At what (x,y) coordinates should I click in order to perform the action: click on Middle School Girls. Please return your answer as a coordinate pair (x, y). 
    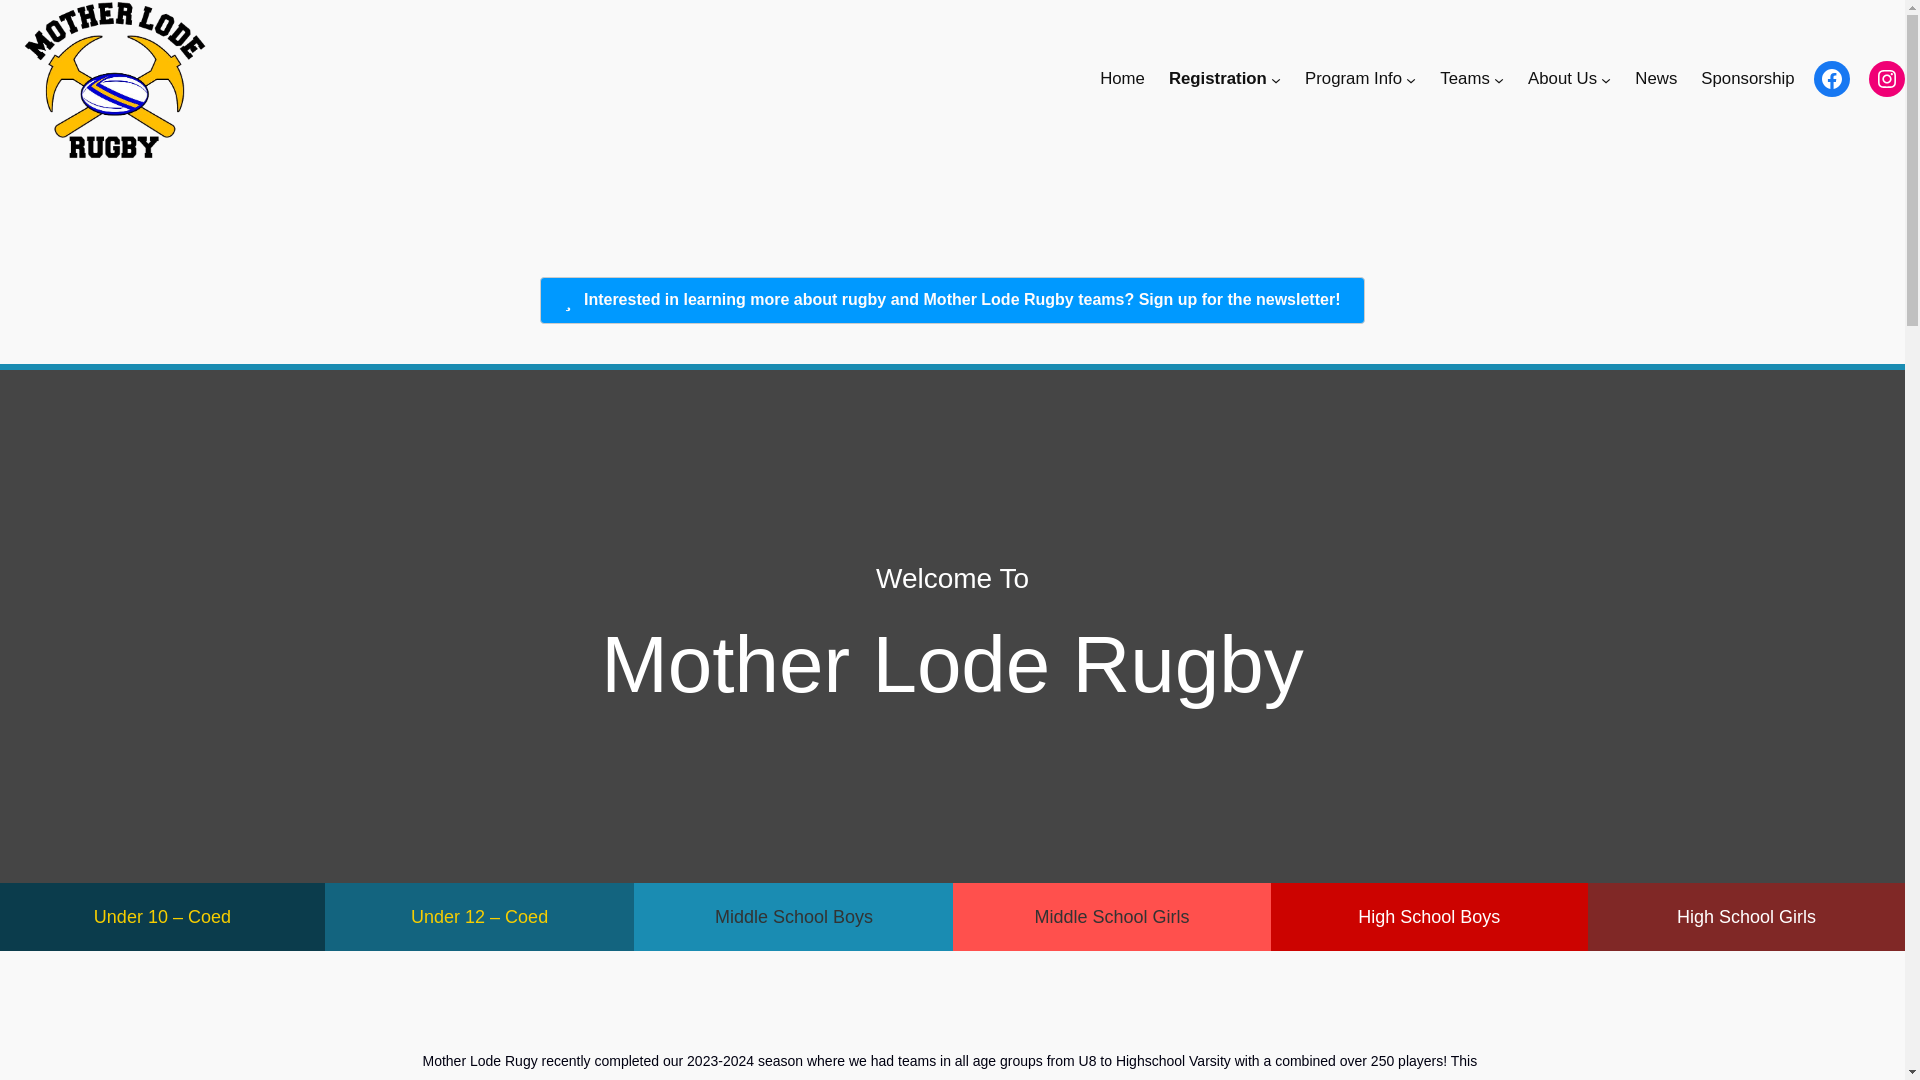
    Looking at the image, I should click on (1110, 917).